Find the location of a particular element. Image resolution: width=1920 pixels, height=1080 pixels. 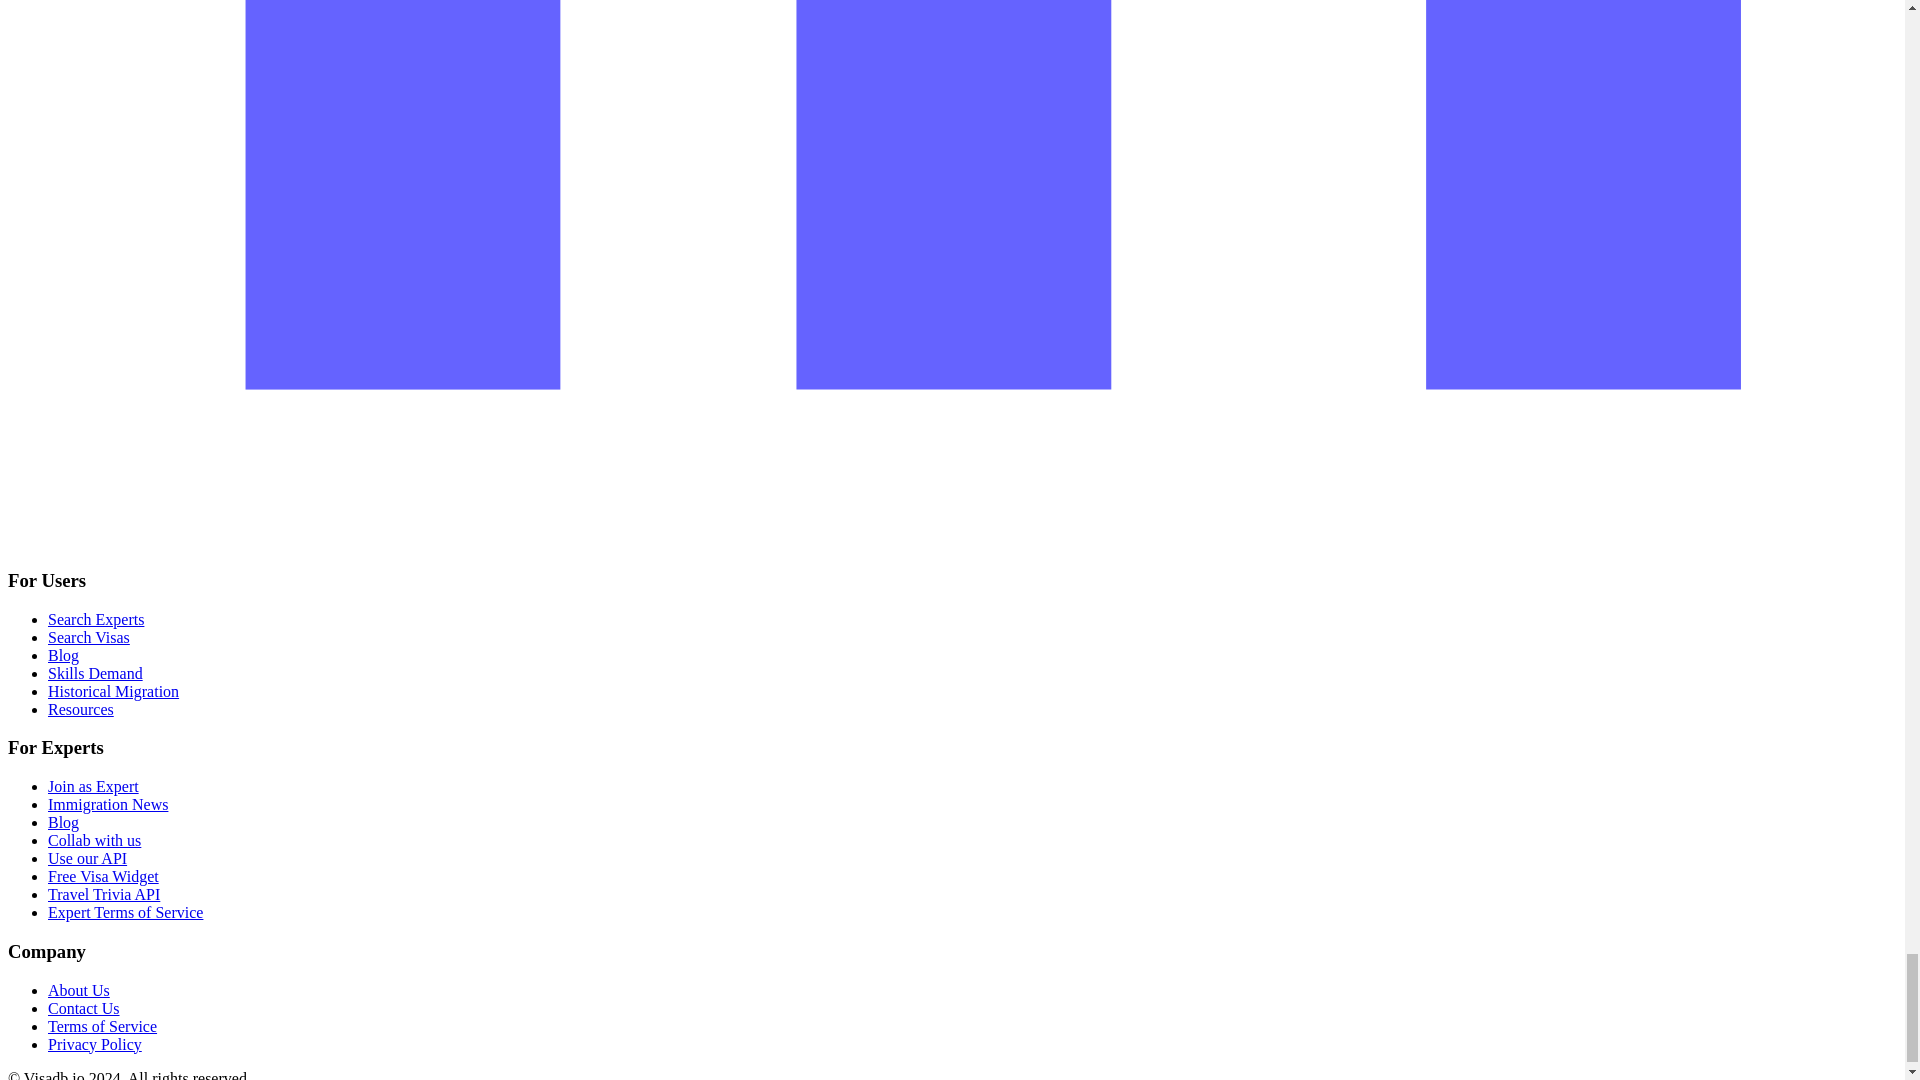

Terms of Service is located at coordinates (102, 1026).